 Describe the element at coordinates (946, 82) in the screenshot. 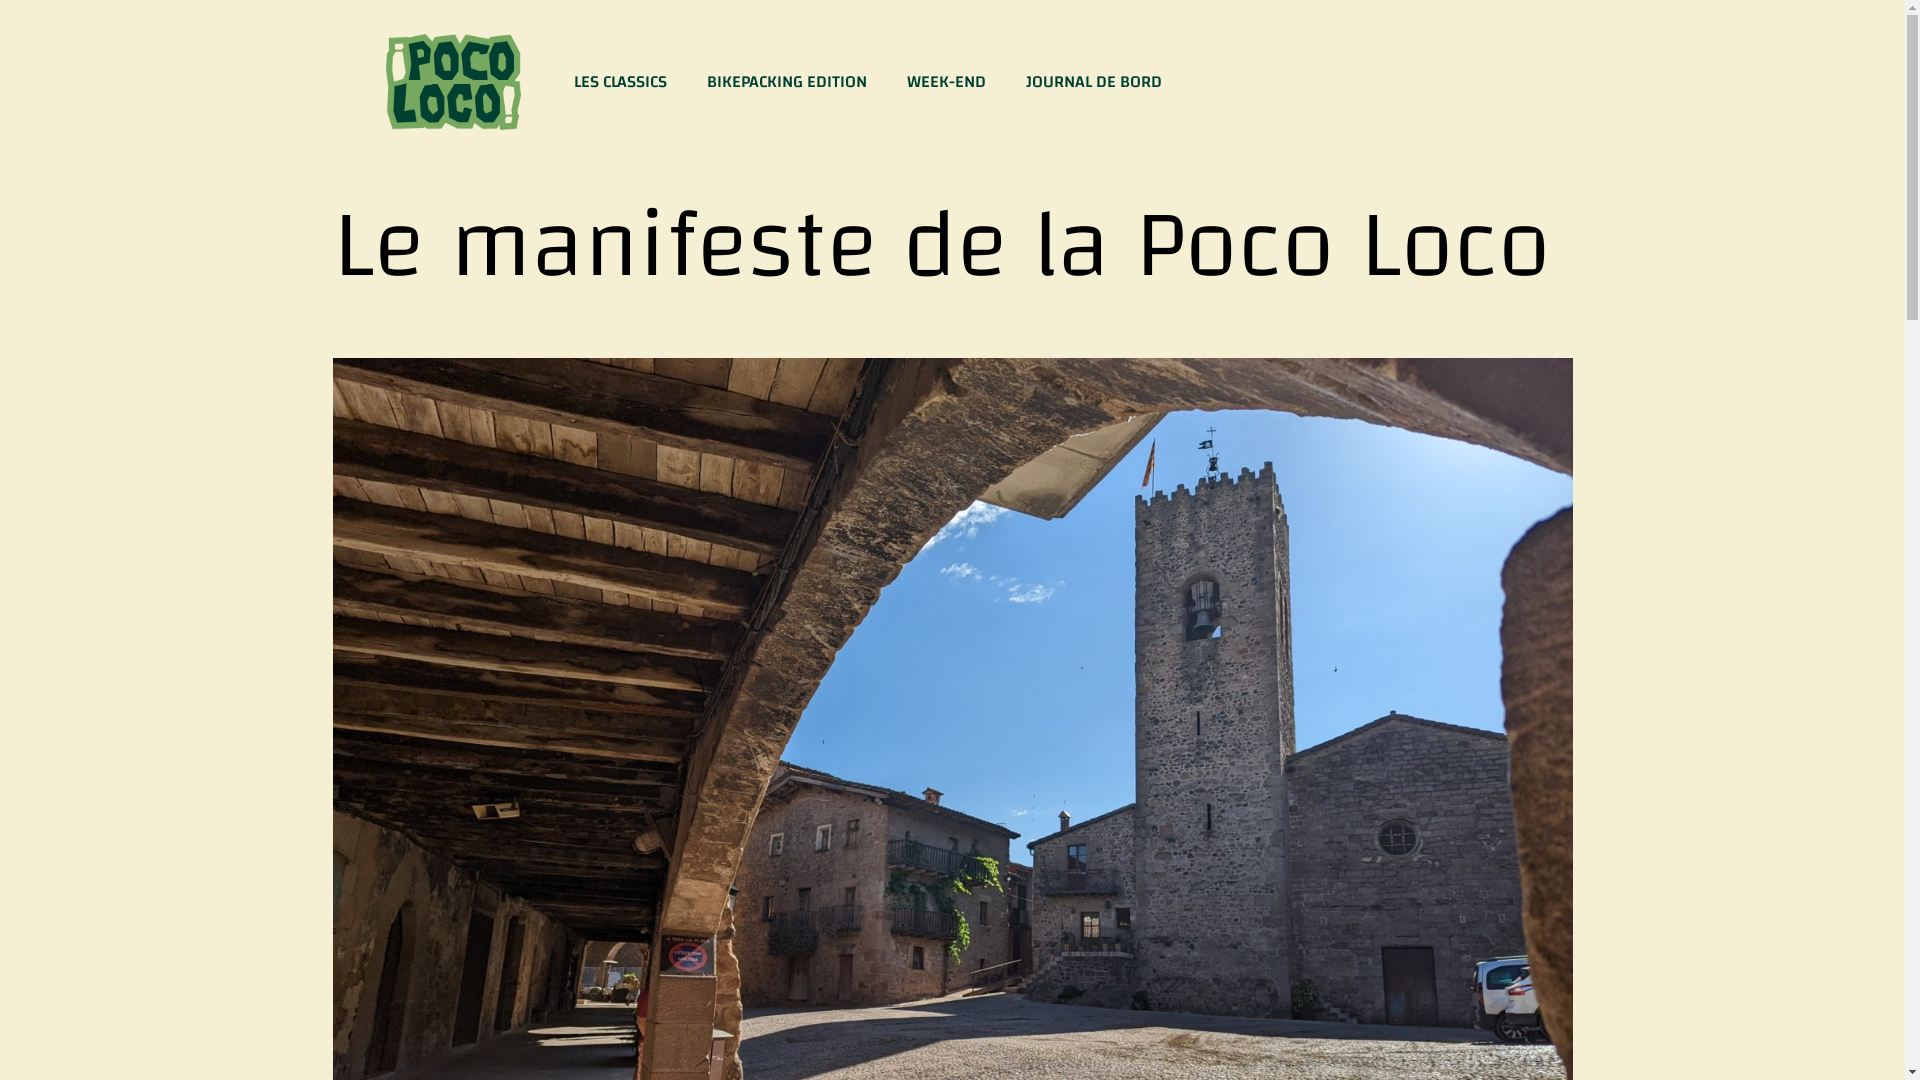

I see `WEEK-END` at that location.